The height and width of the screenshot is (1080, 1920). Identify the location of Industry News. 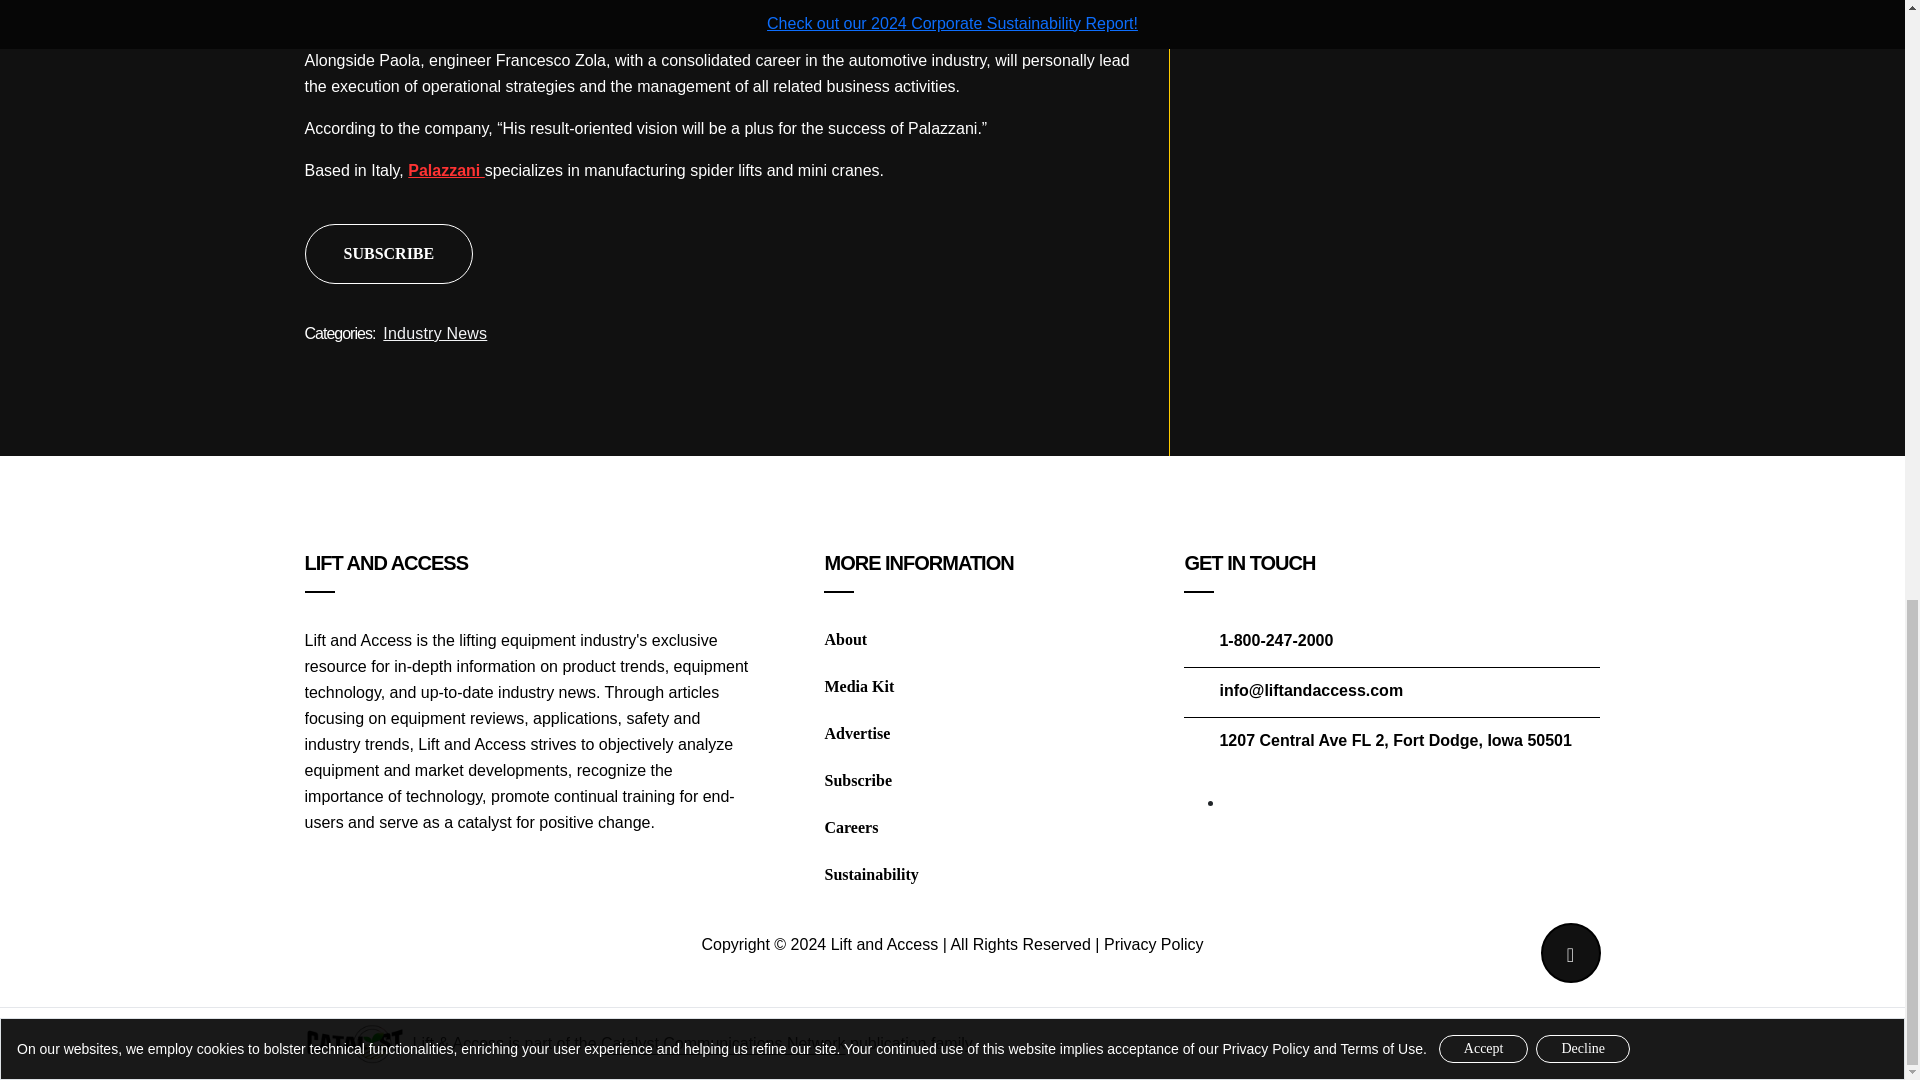
(434, 334).